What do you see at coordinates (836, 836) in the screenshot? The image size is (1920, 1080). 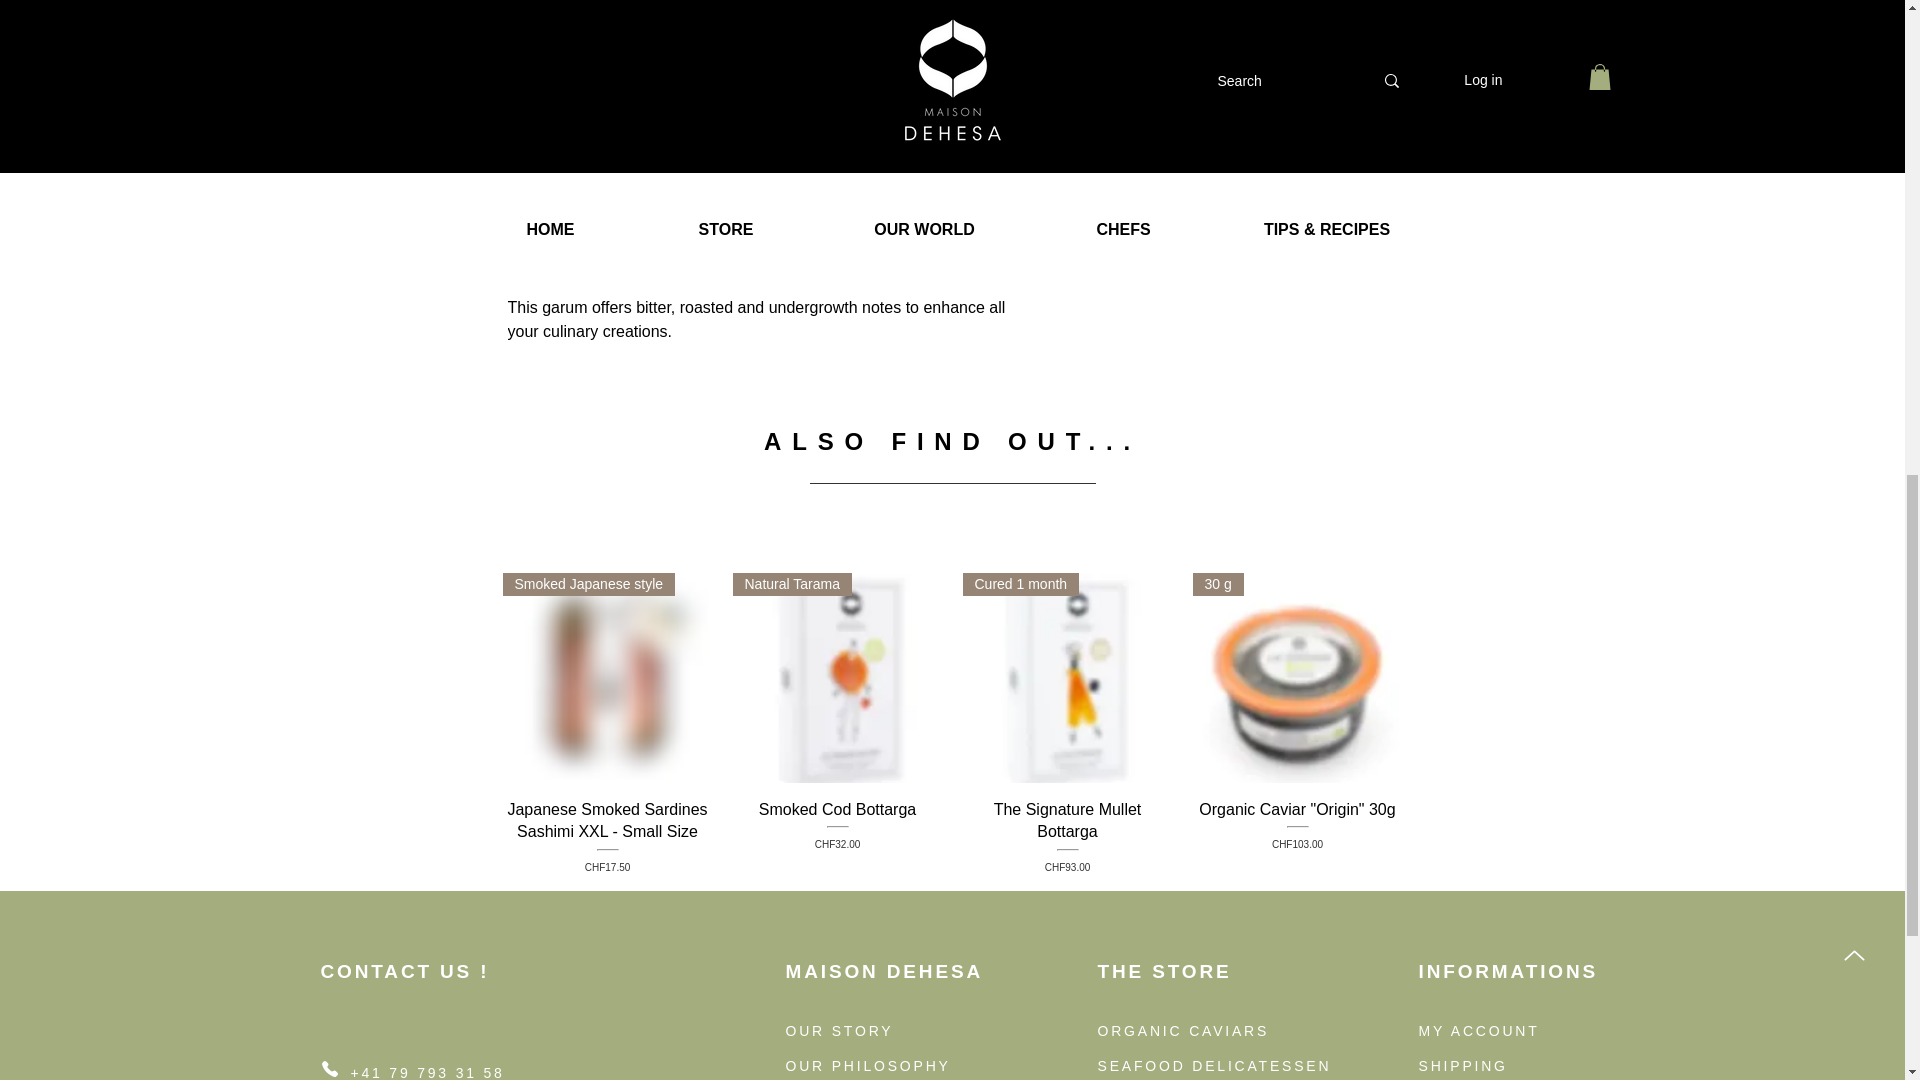 I see `30 g` at bounding box center [836, 836].